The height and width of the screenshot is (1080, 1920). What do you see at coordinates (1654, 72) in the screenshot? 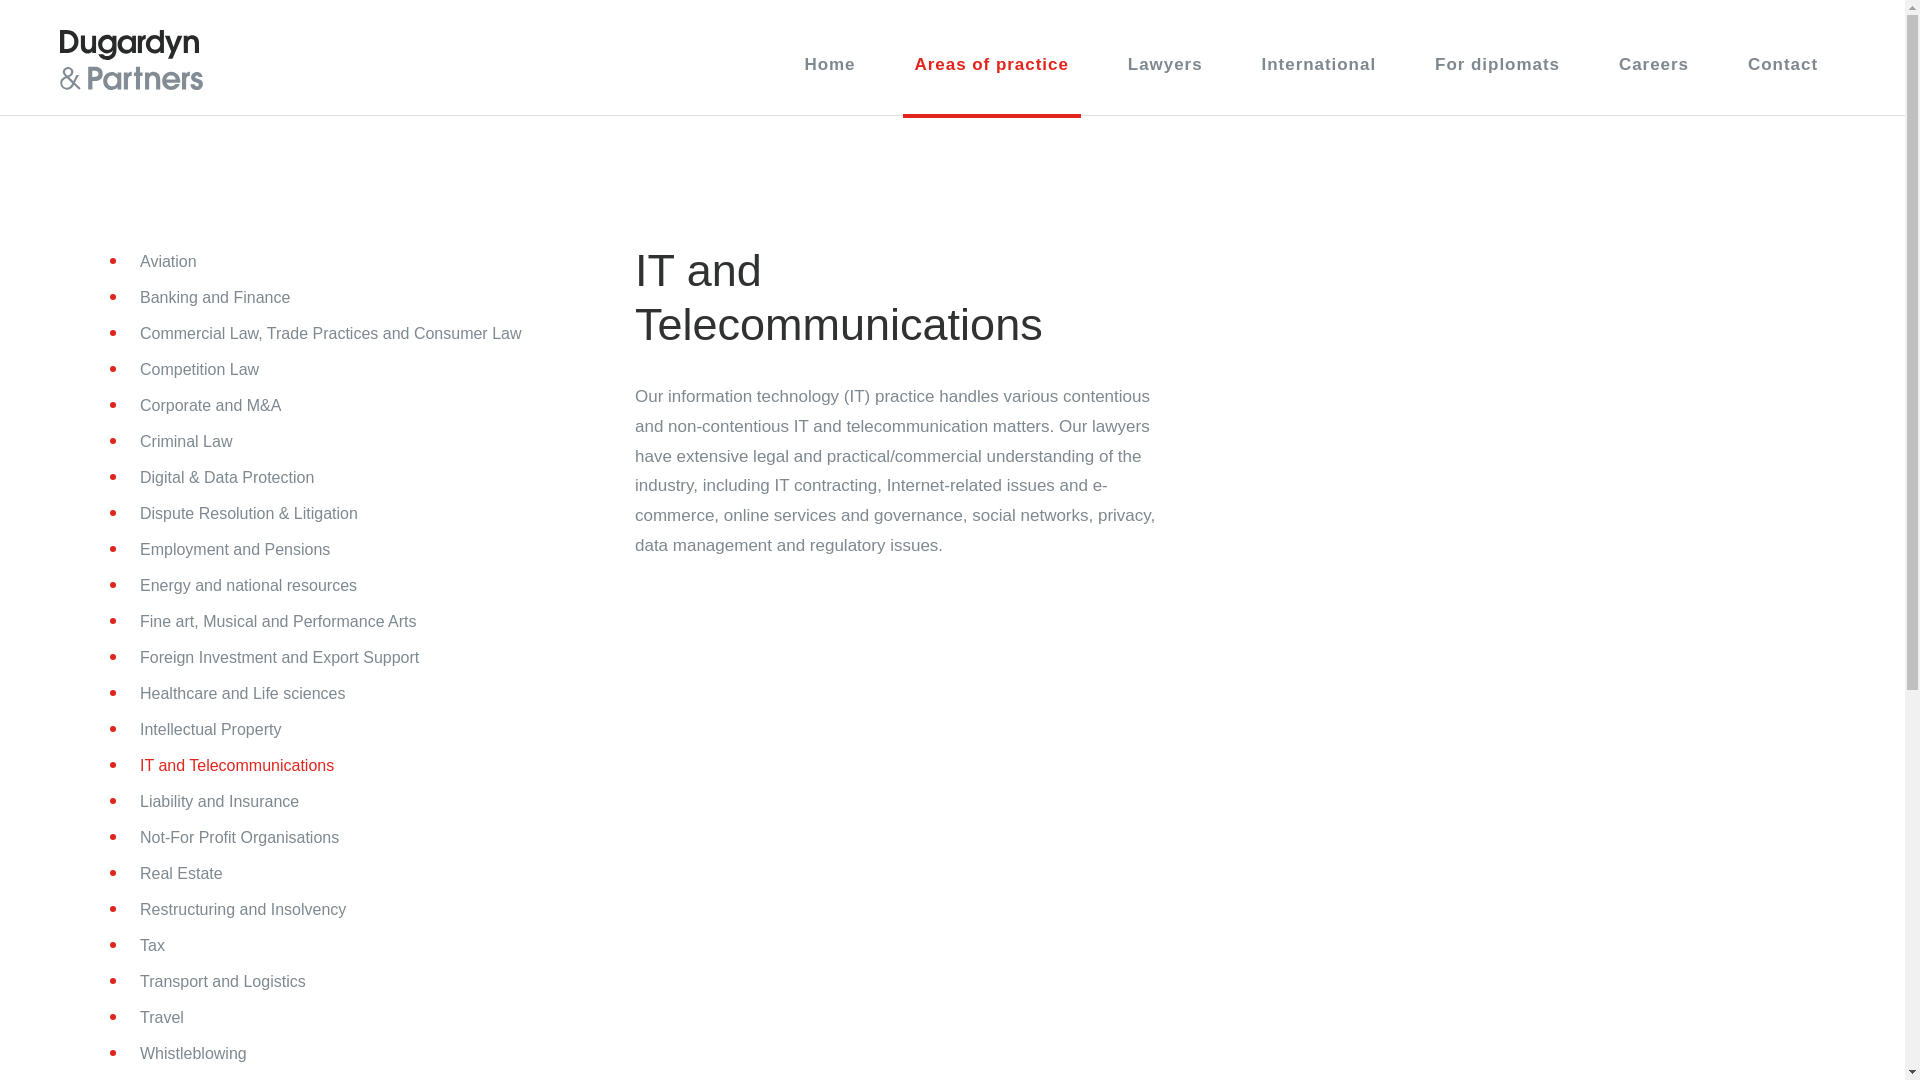
I see `Careers` at bounding box center [1654, 72].